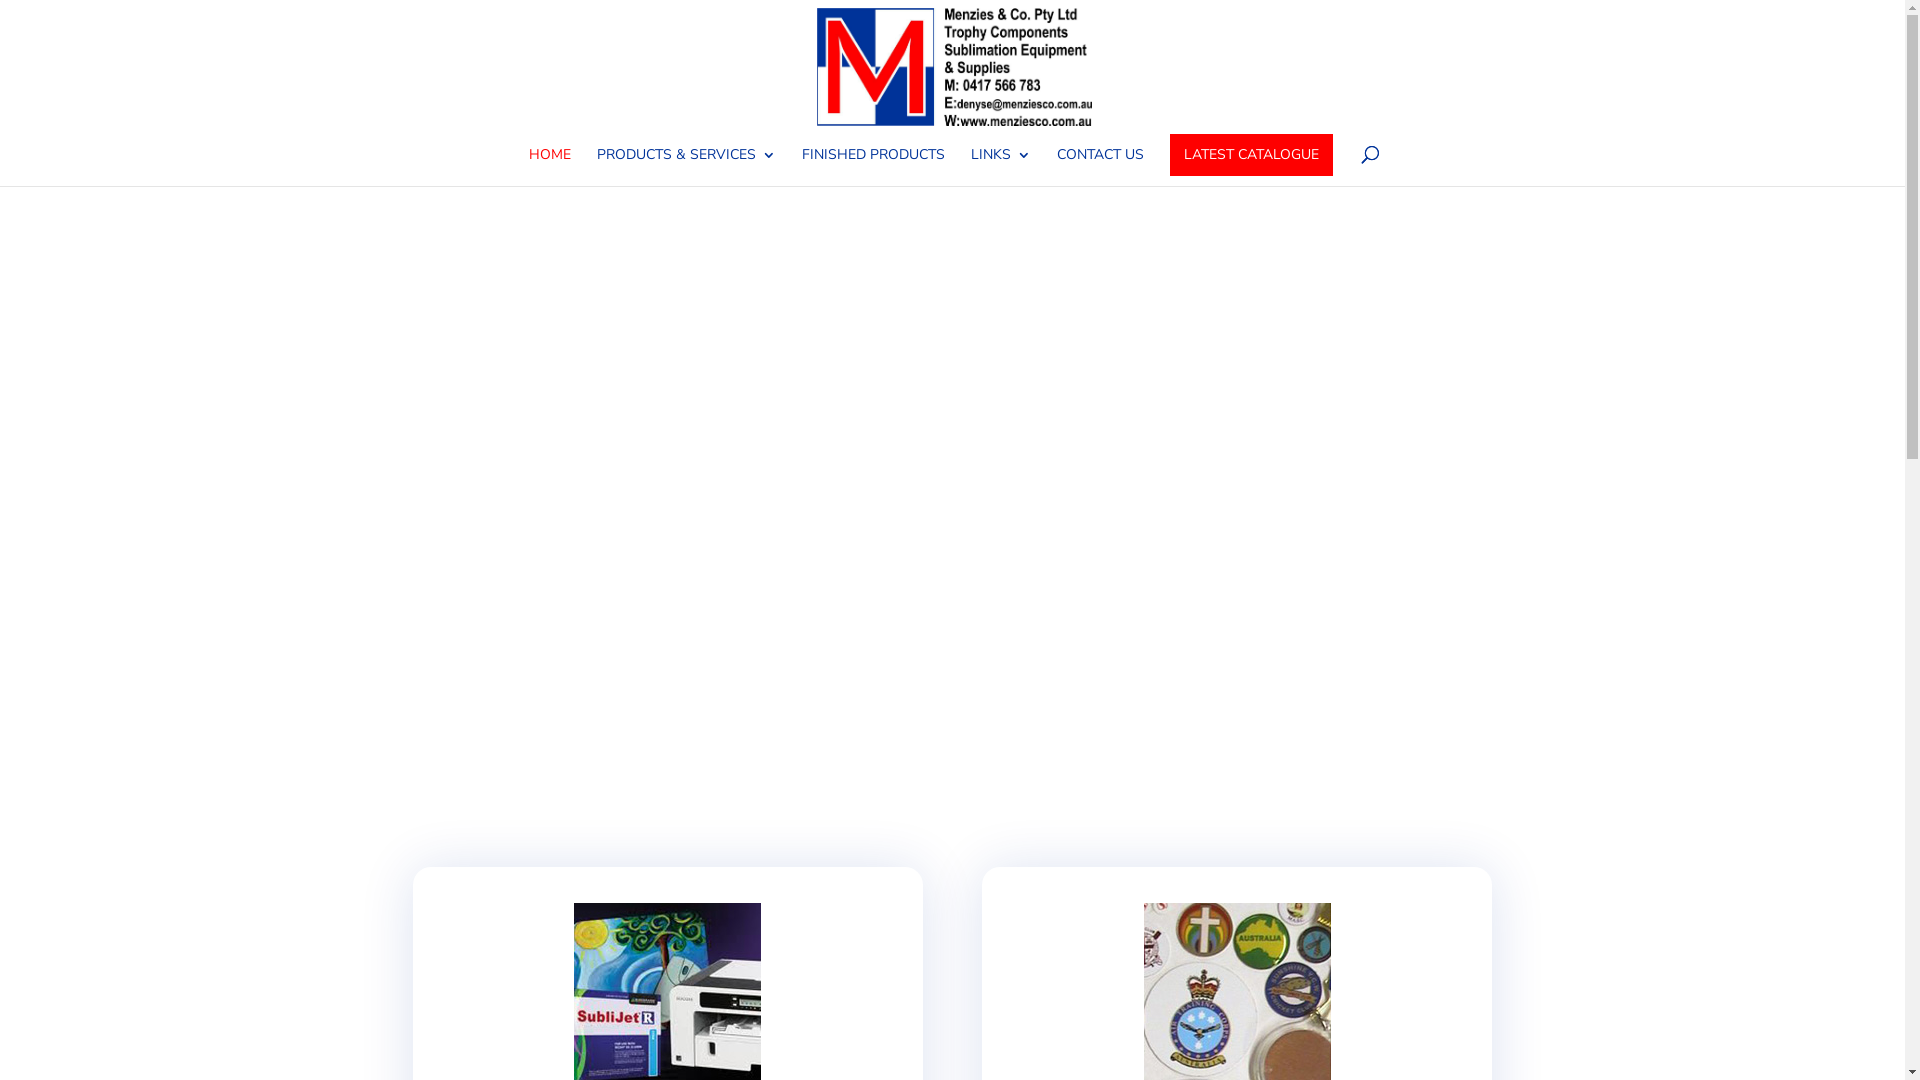 Image resolution: width=1920 pixels, height=1080 pixels. I want to click on PRODUCTS & SERVICES, so click(686, 167).